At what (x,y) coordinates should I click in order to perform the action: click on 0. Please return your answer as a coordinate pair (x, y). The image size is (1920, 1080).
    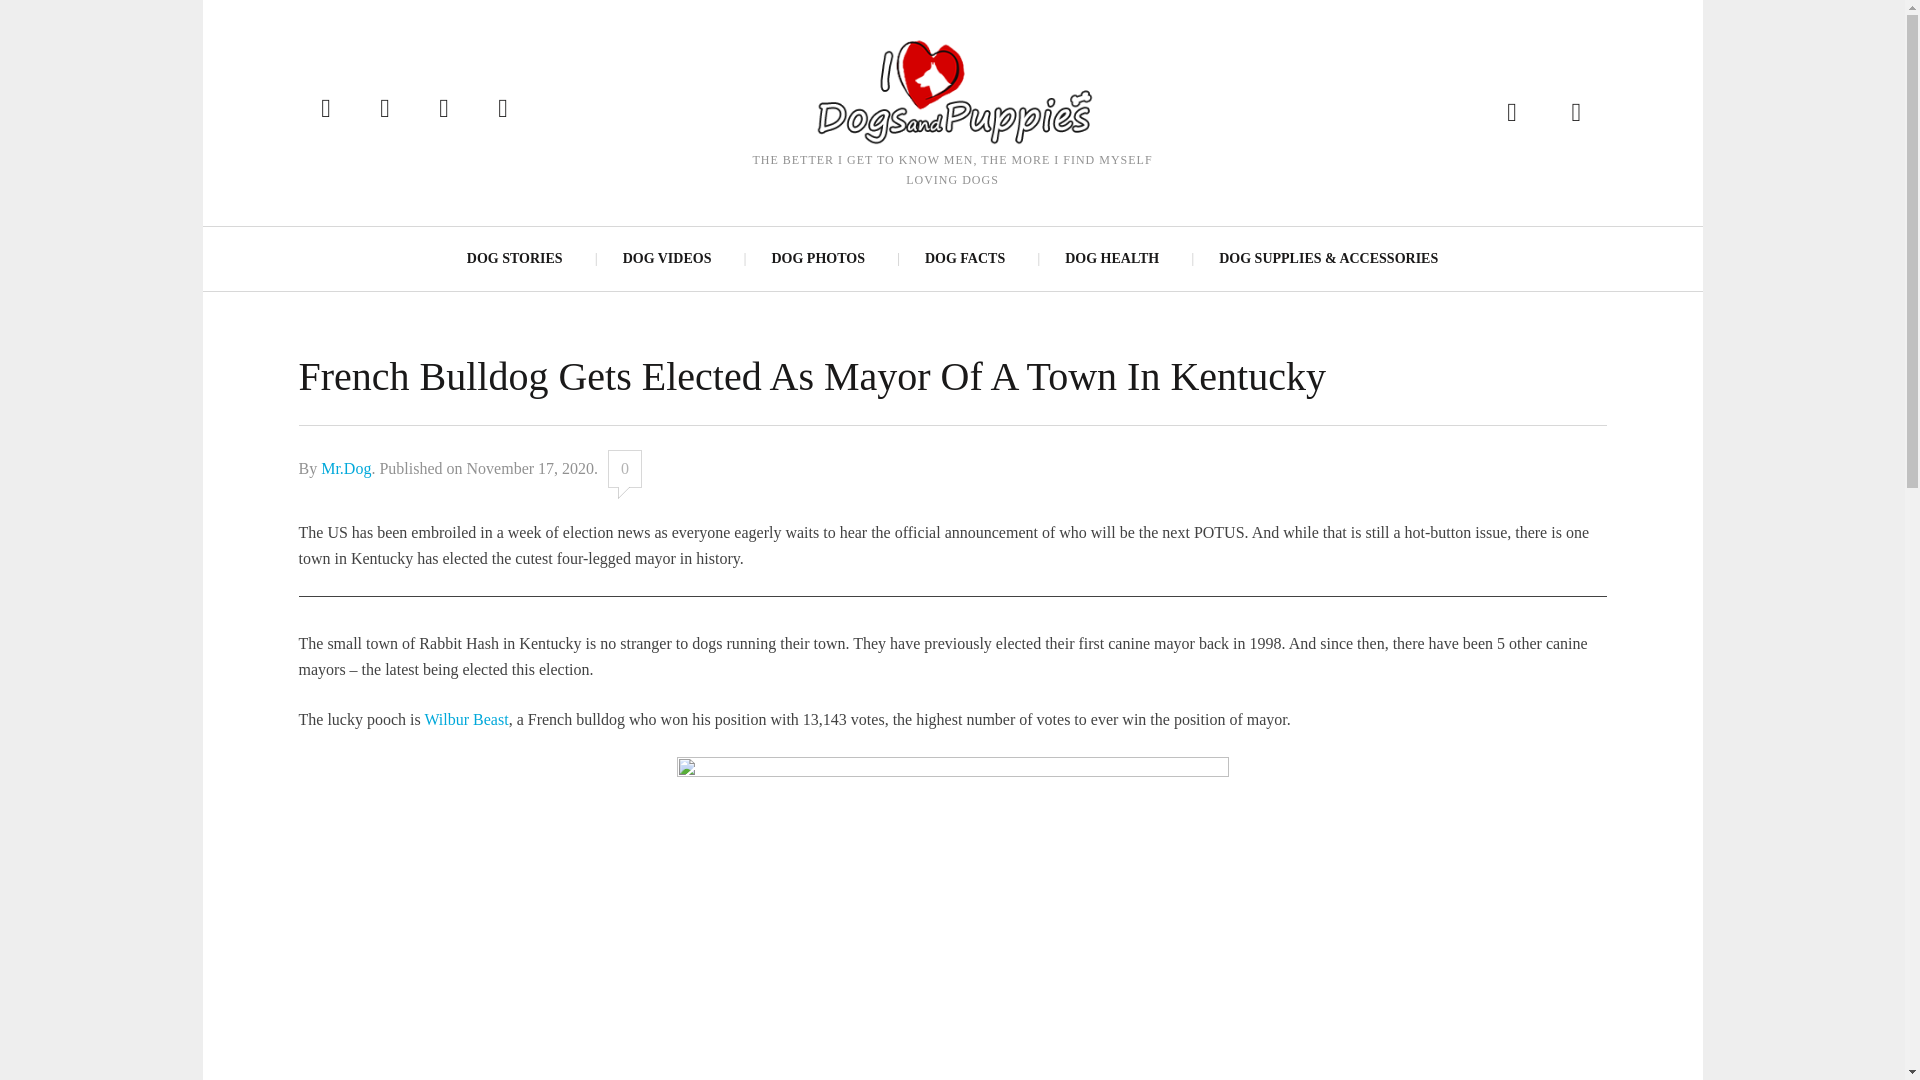
    Looking at the image, I should click on (624, 469).